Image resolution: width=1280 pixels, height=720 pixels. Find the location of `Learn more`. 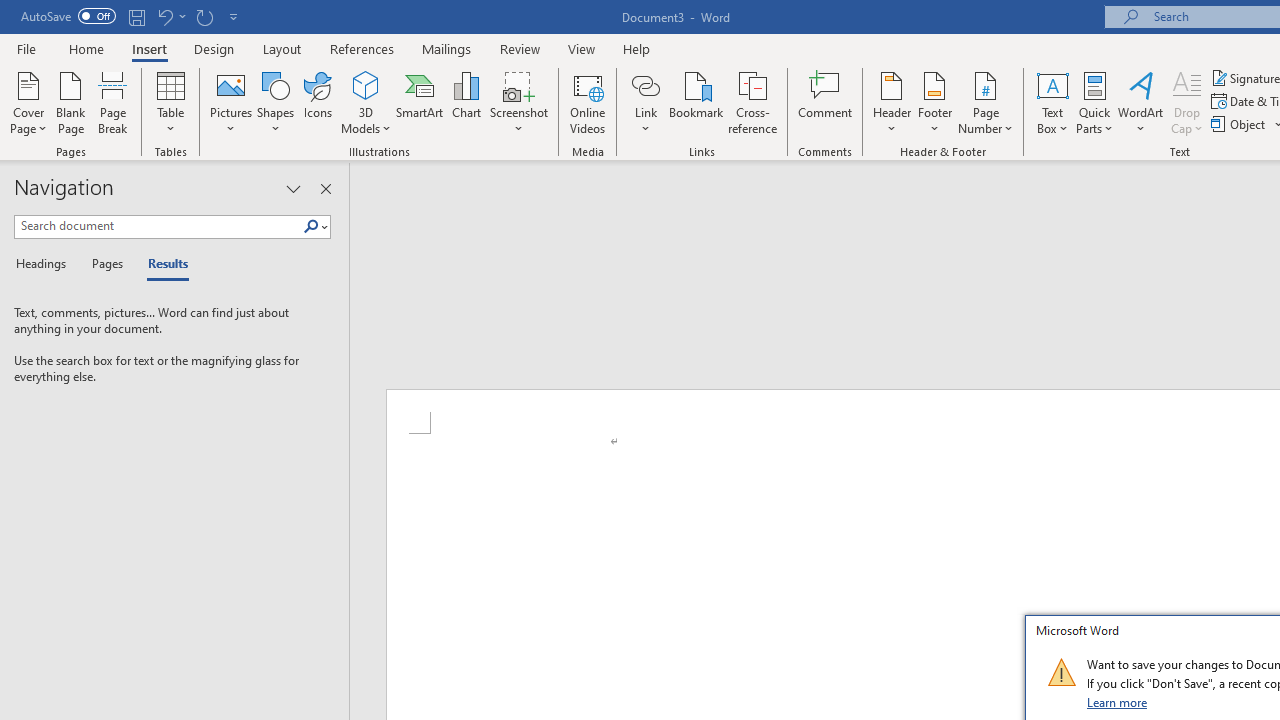

Learn more is located at coordinates (1118, 702).